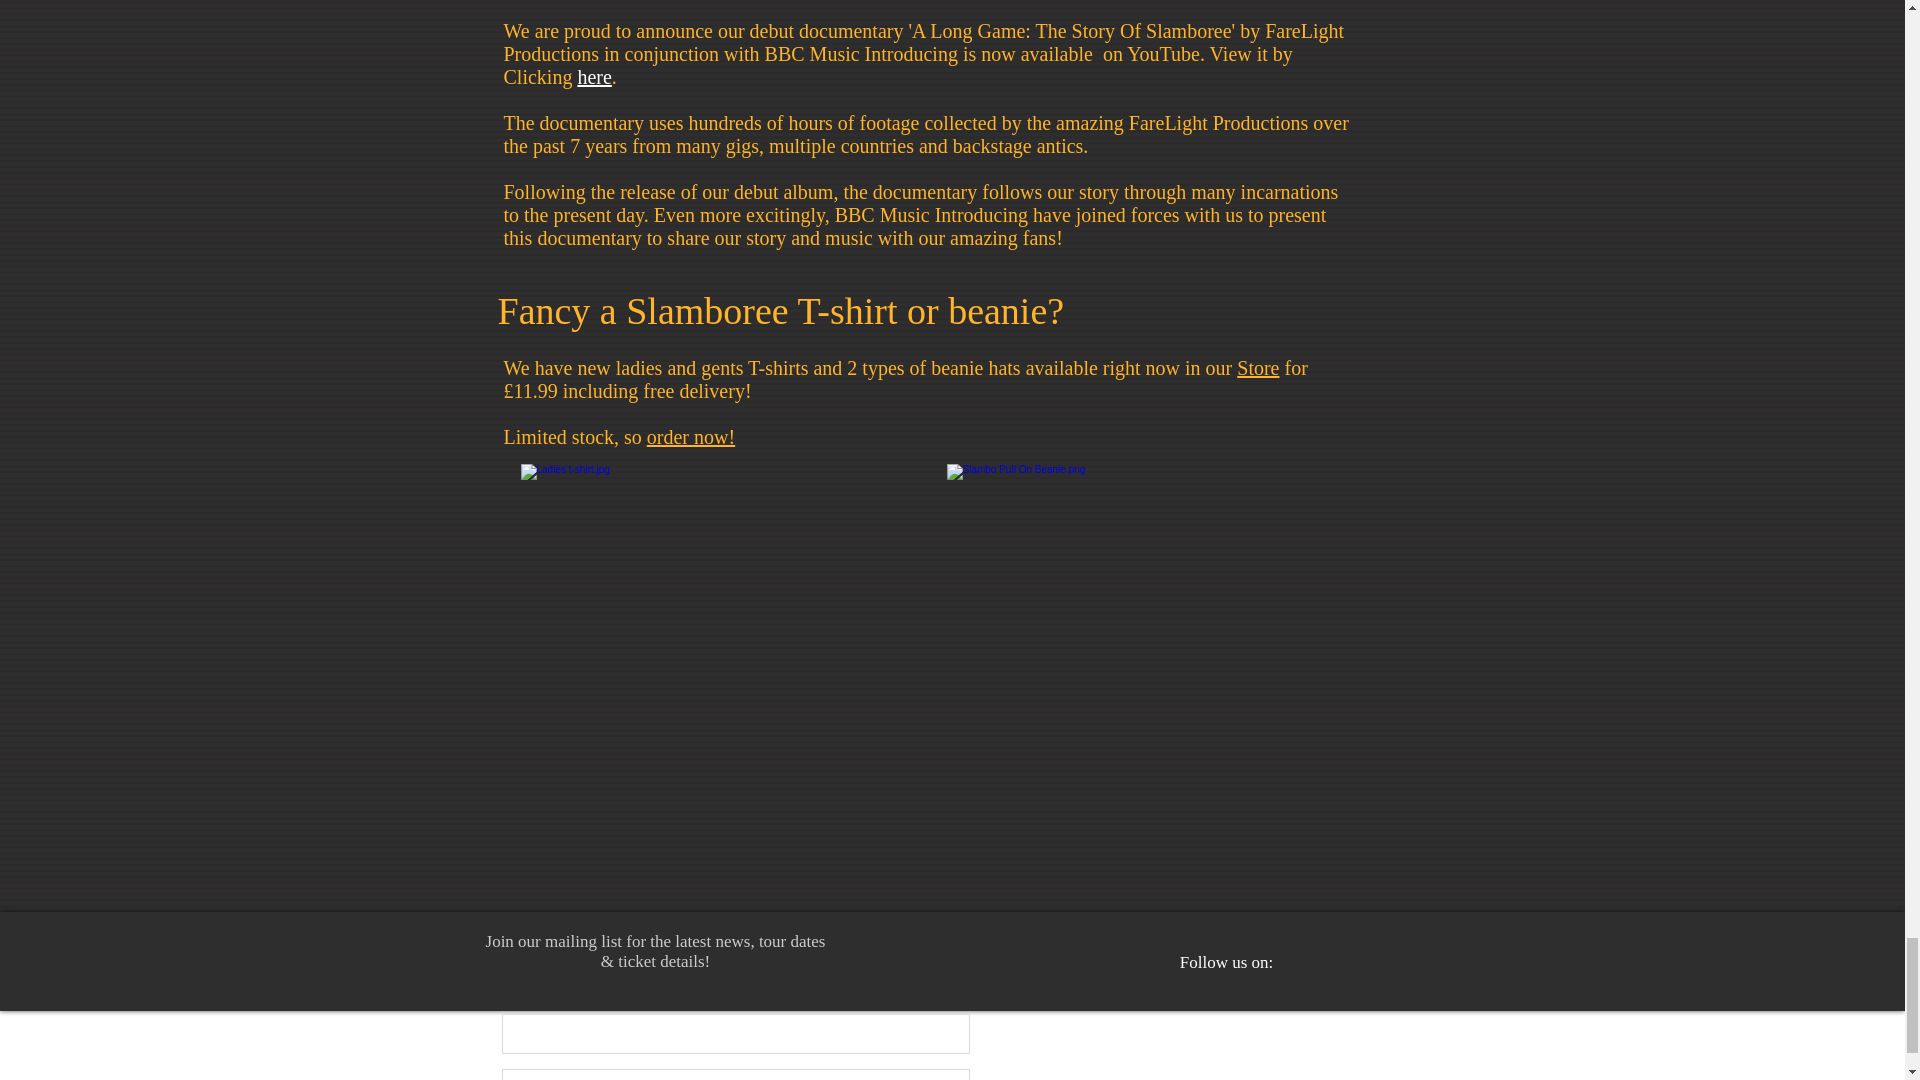 Image resolution: width=1920 pixels, height=1080 pixels. I want to click on order now!, so click(691, 436).